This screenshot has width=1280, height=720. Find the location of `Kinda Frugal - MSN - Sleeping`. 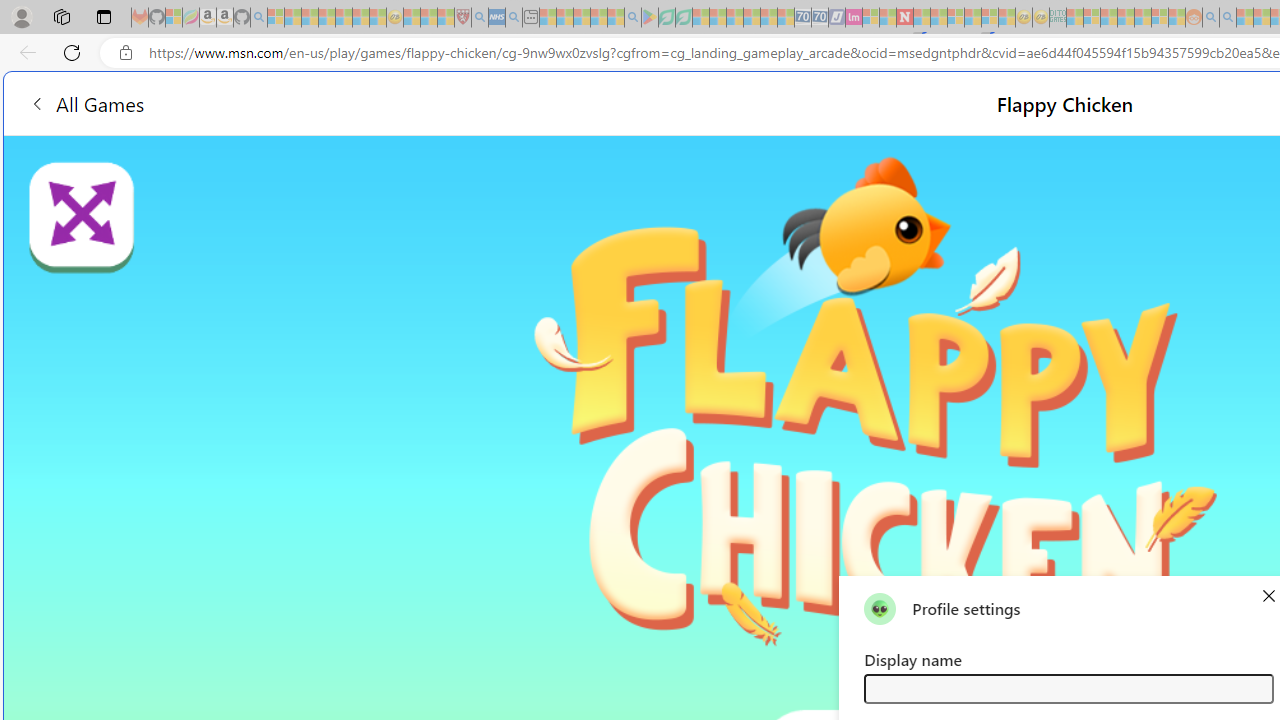

Kinda Frugal - MSN - Sleeping is located at coordinates (1142, 18).